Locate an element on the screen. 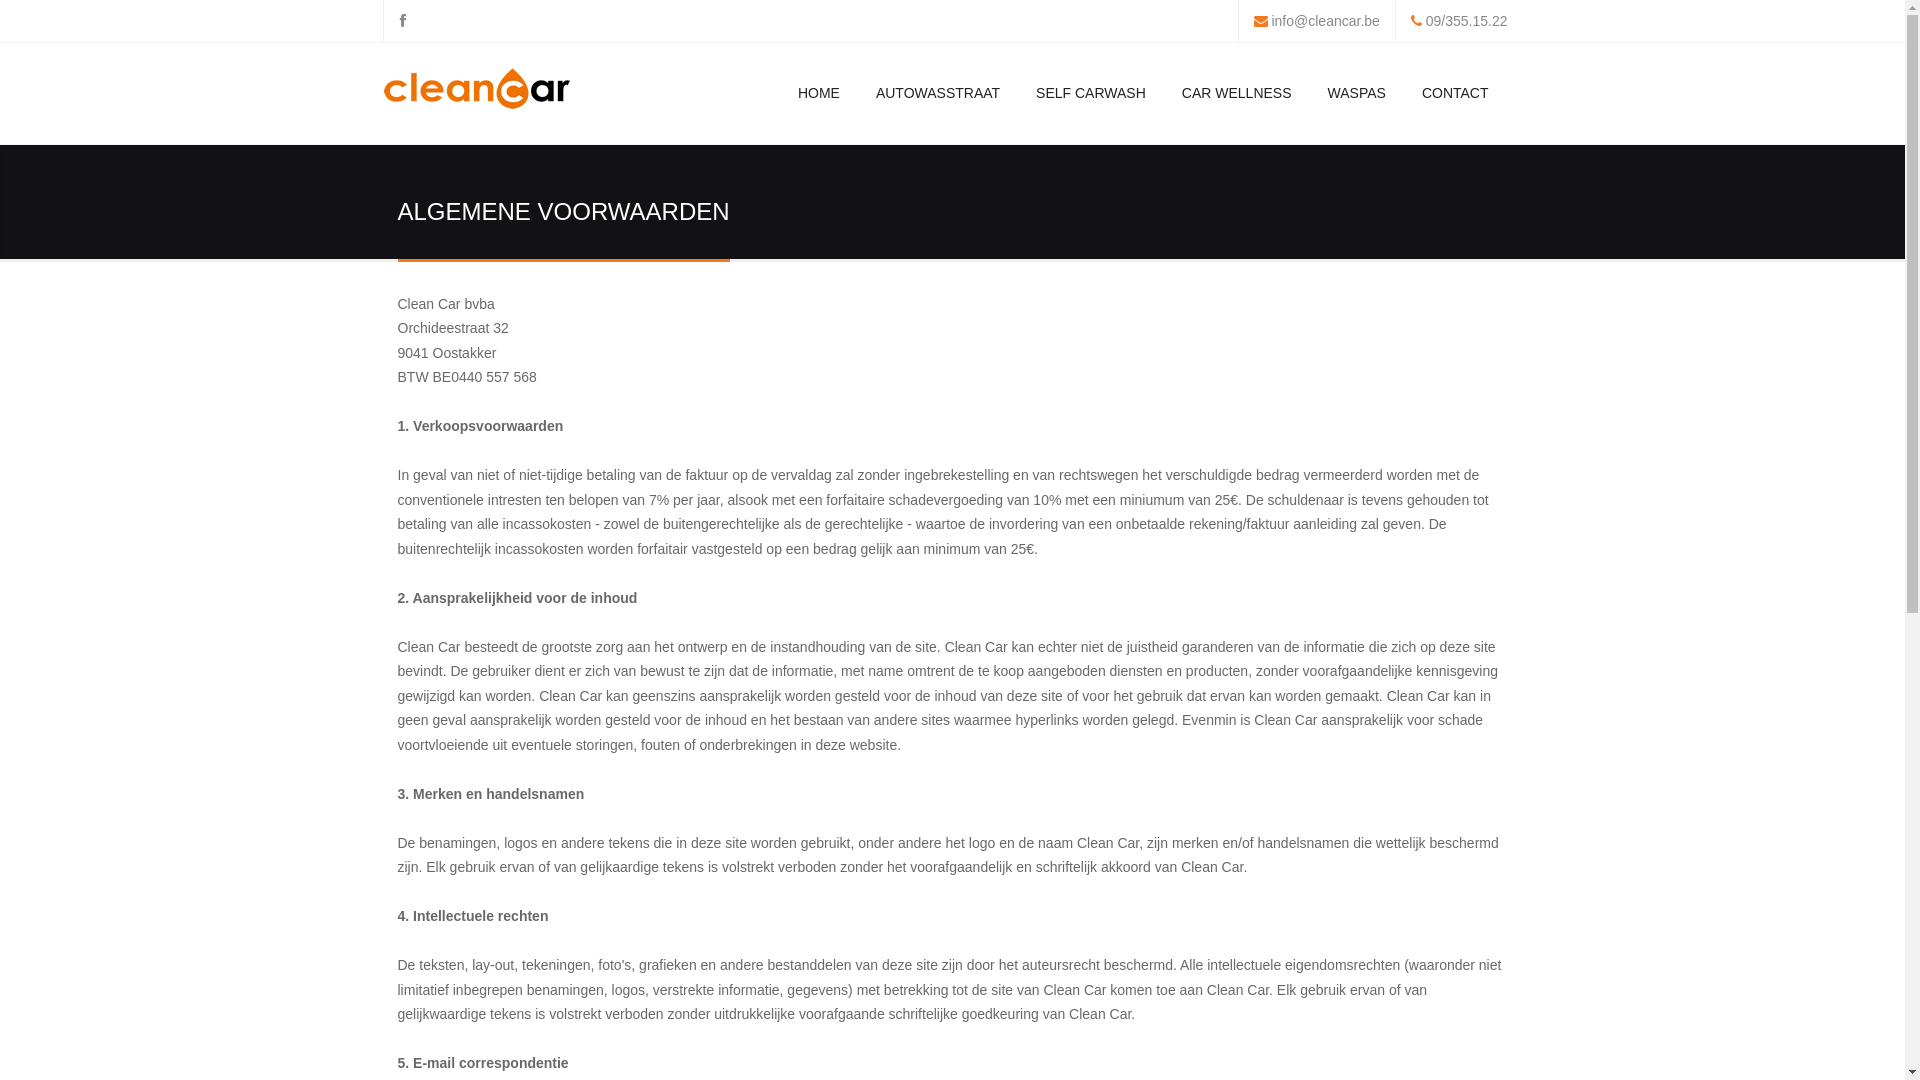 Image resolution: width=1920 pixels, height=1080 pixels. CONTACT is located at coordinates (1456, 93).